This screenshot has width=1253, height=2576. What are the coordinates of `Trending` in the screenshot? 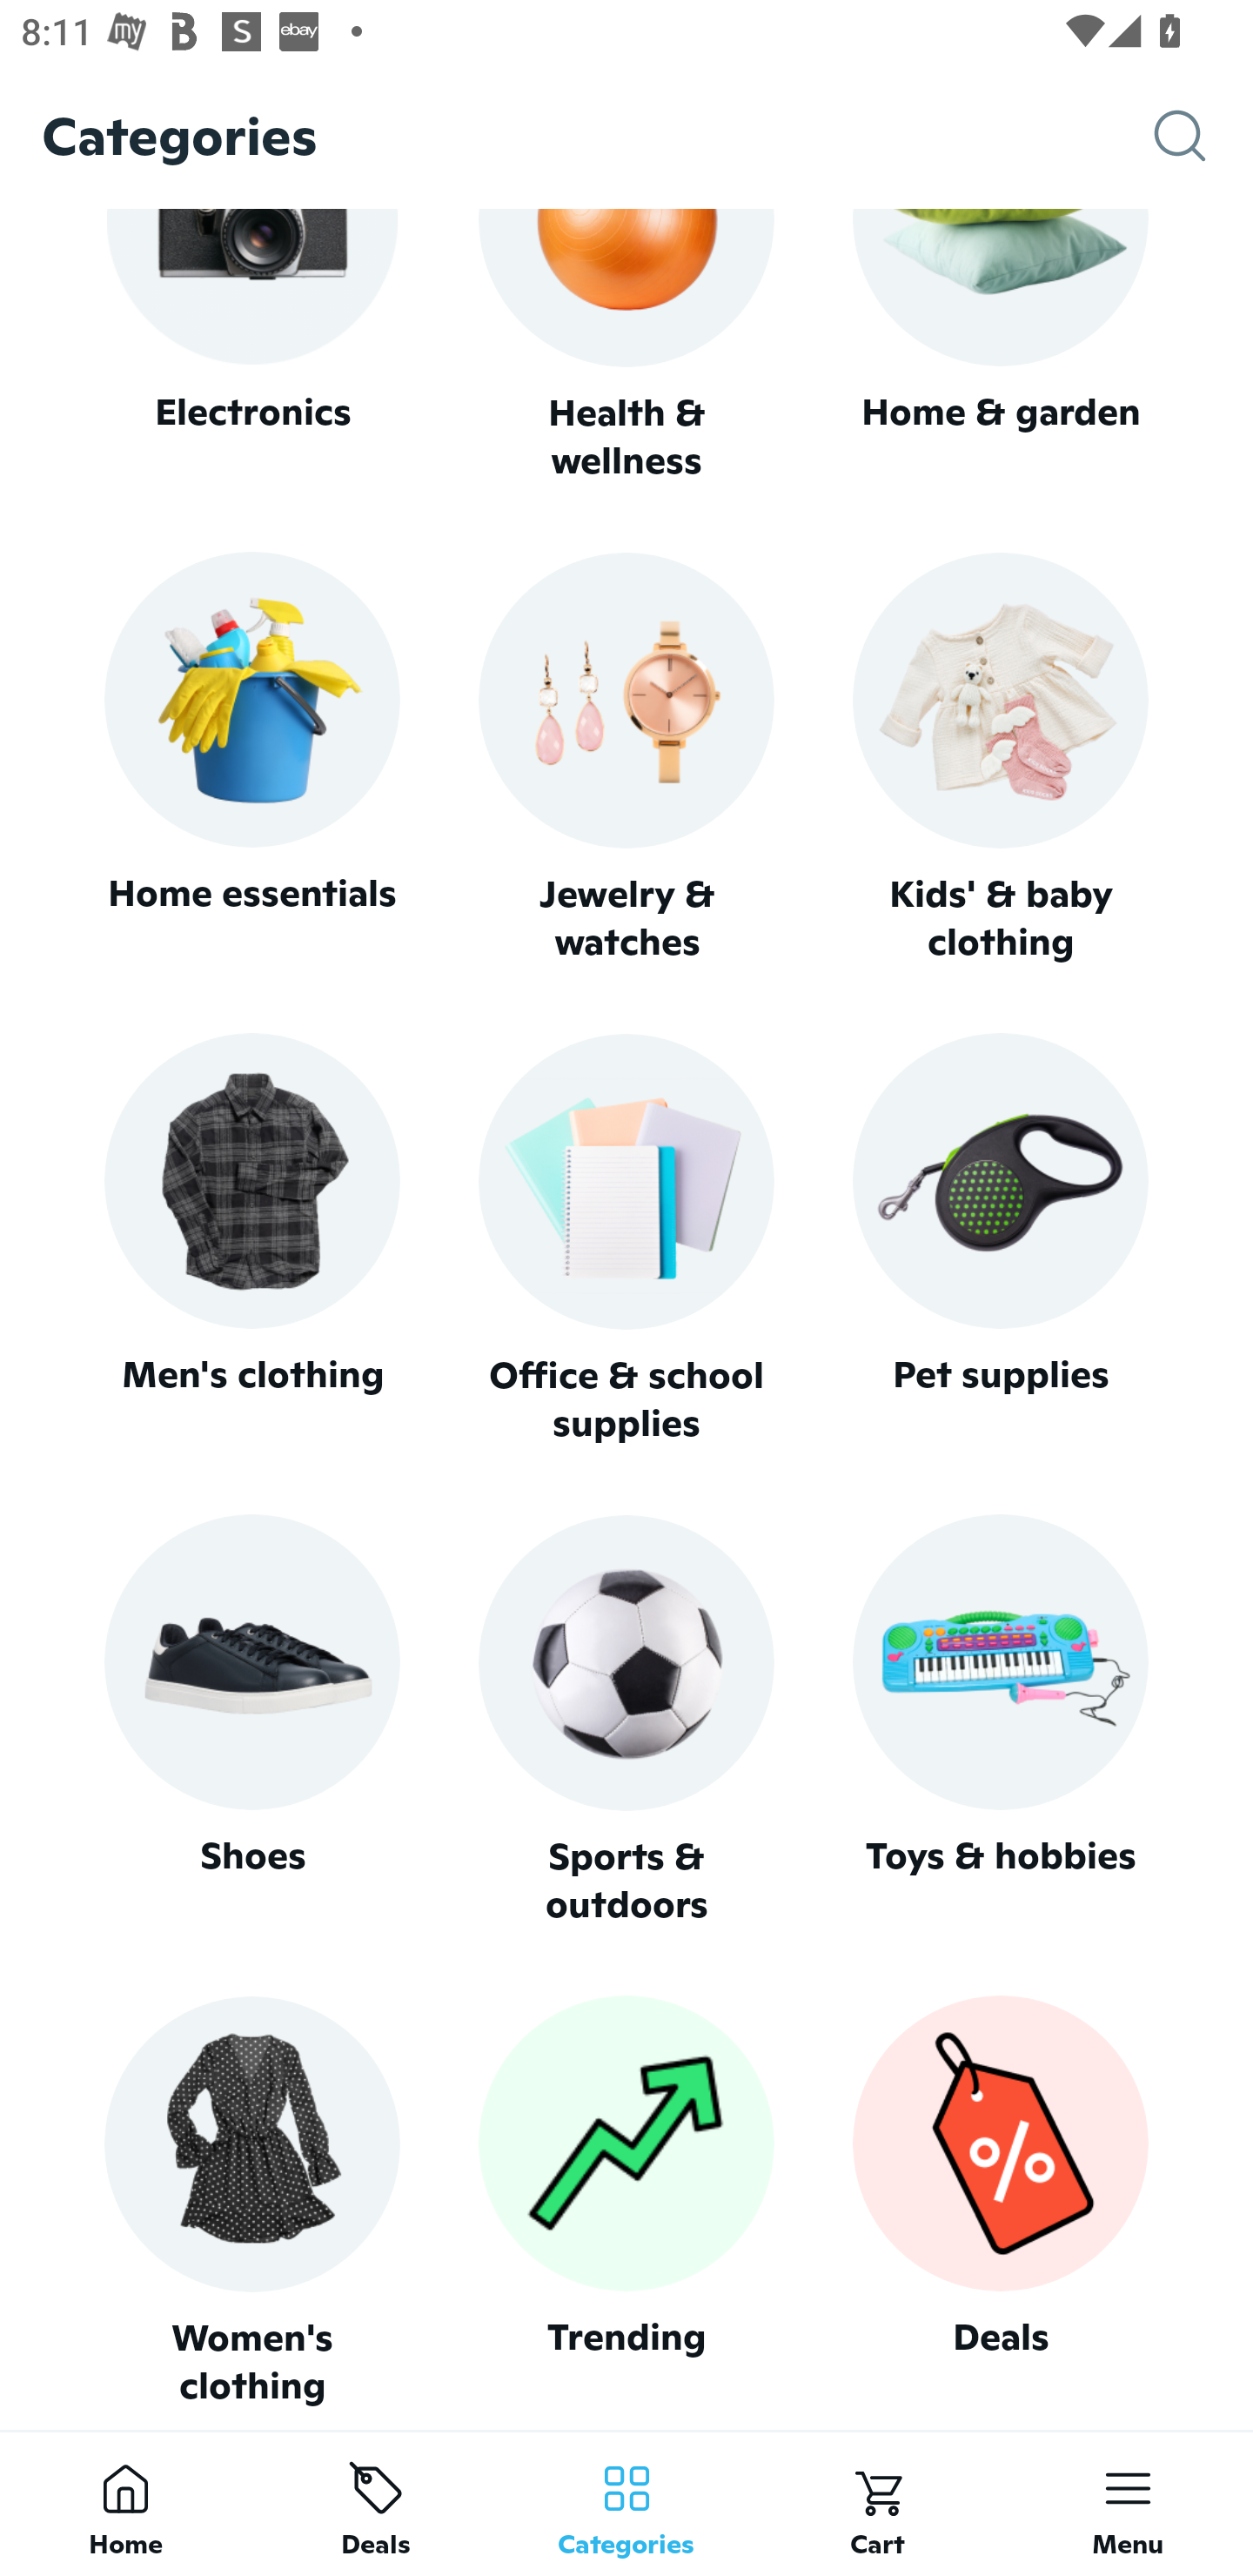 It's located at (626, 2202).